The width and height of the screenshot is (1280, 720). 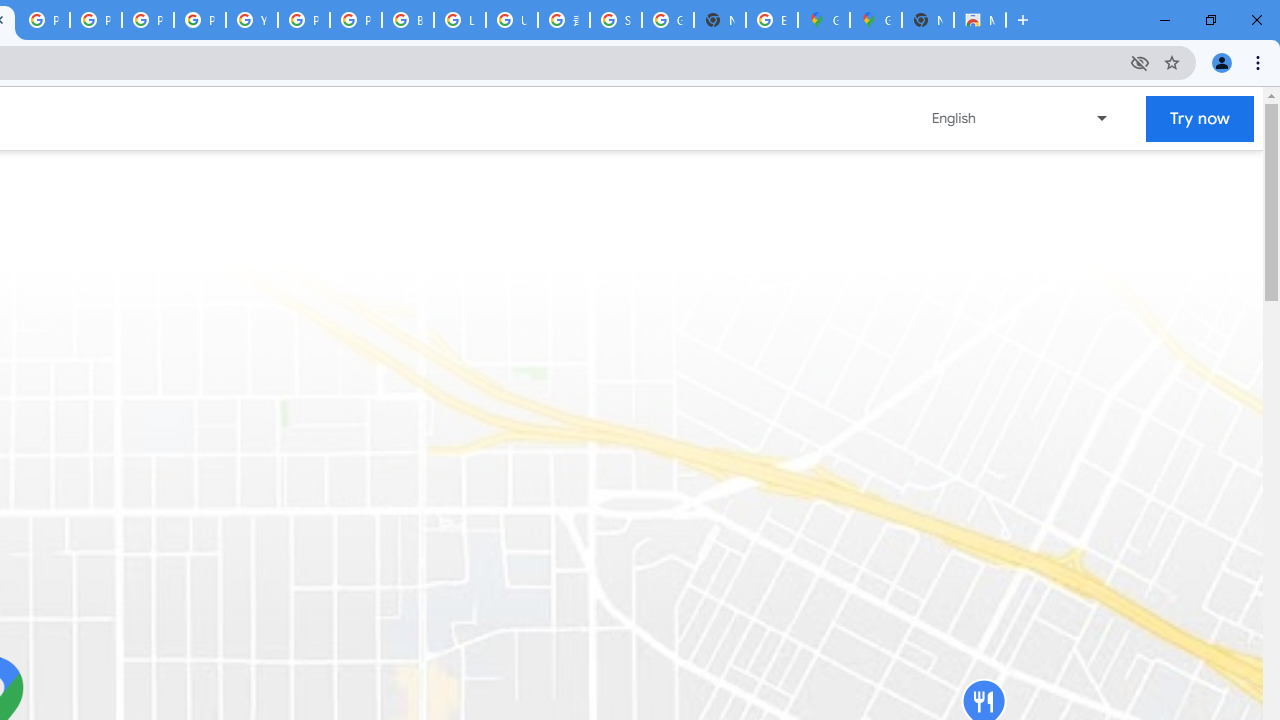 What do you see at coordinates (1140, 62) in the screenshot?
I see `Third-party cookies blocked` at bounding box center [1140, 62].